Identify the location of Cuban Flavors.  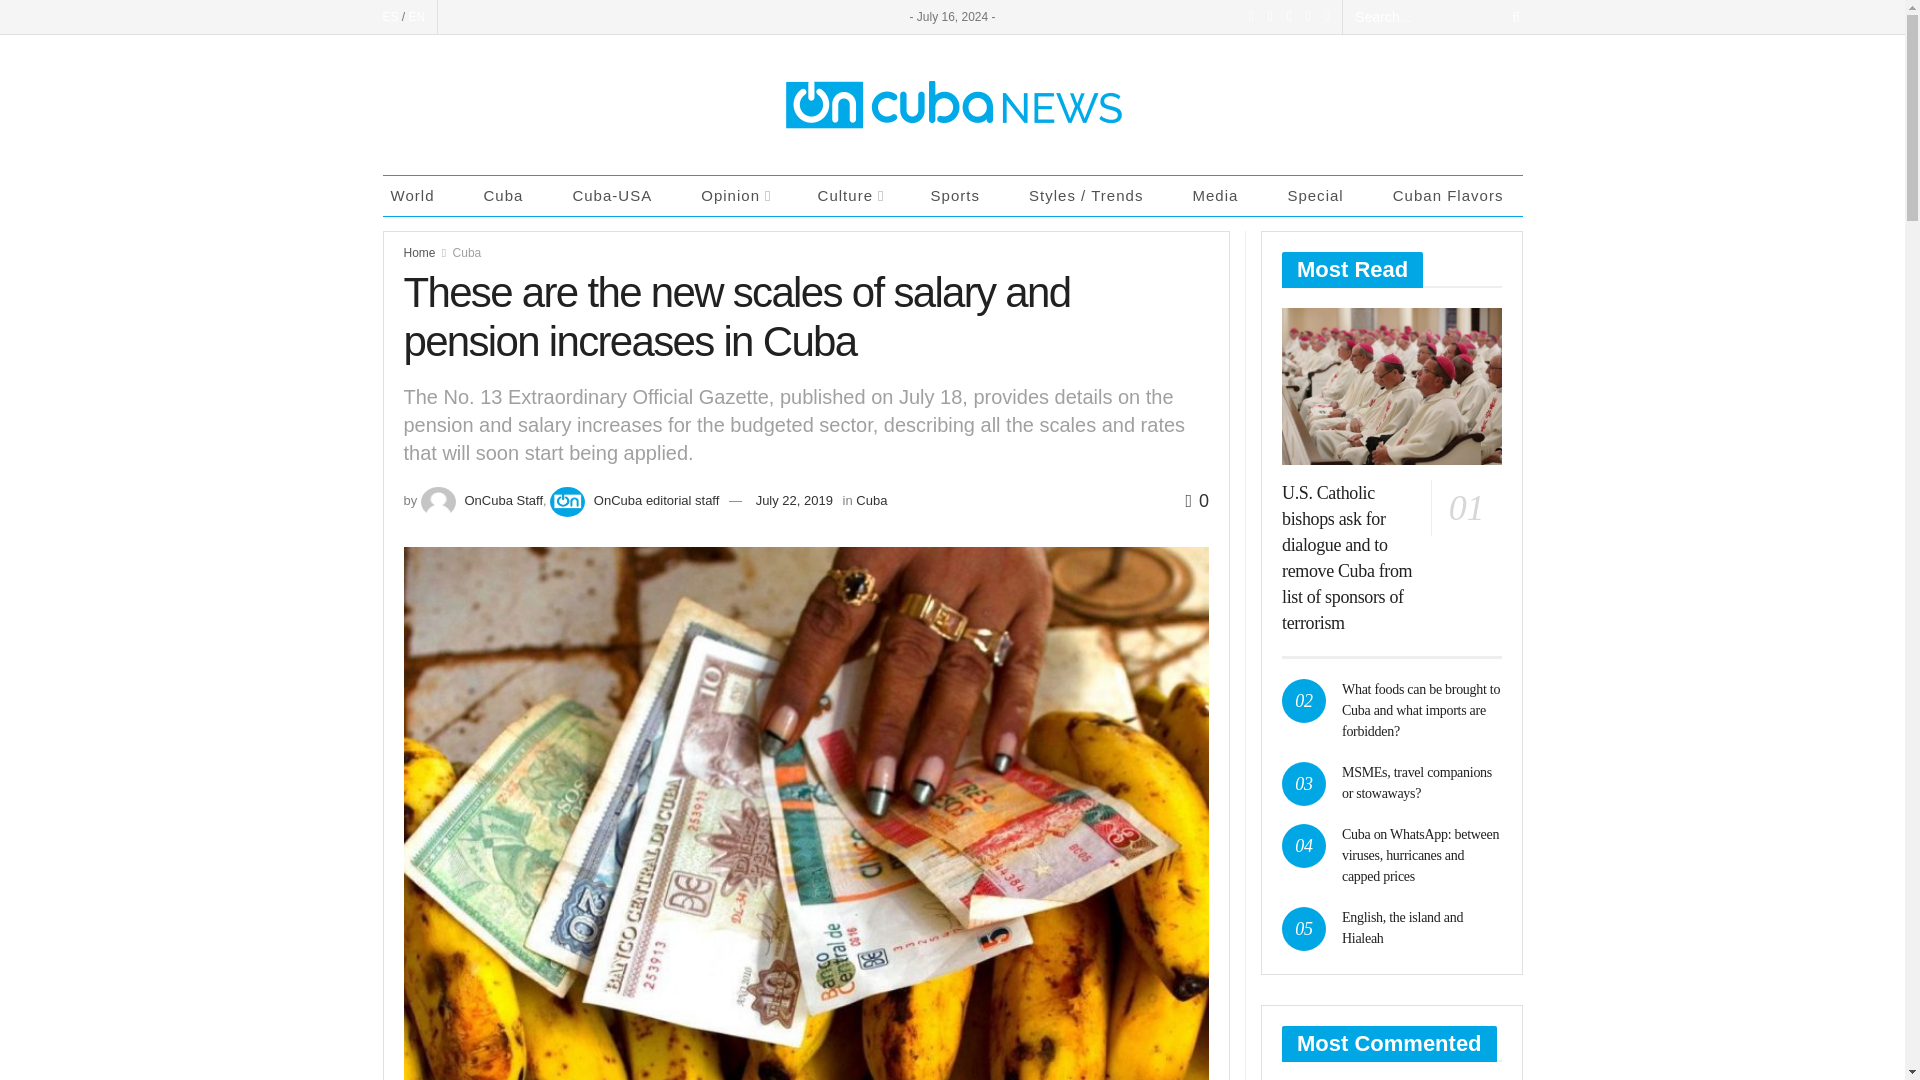
(1453, 196).